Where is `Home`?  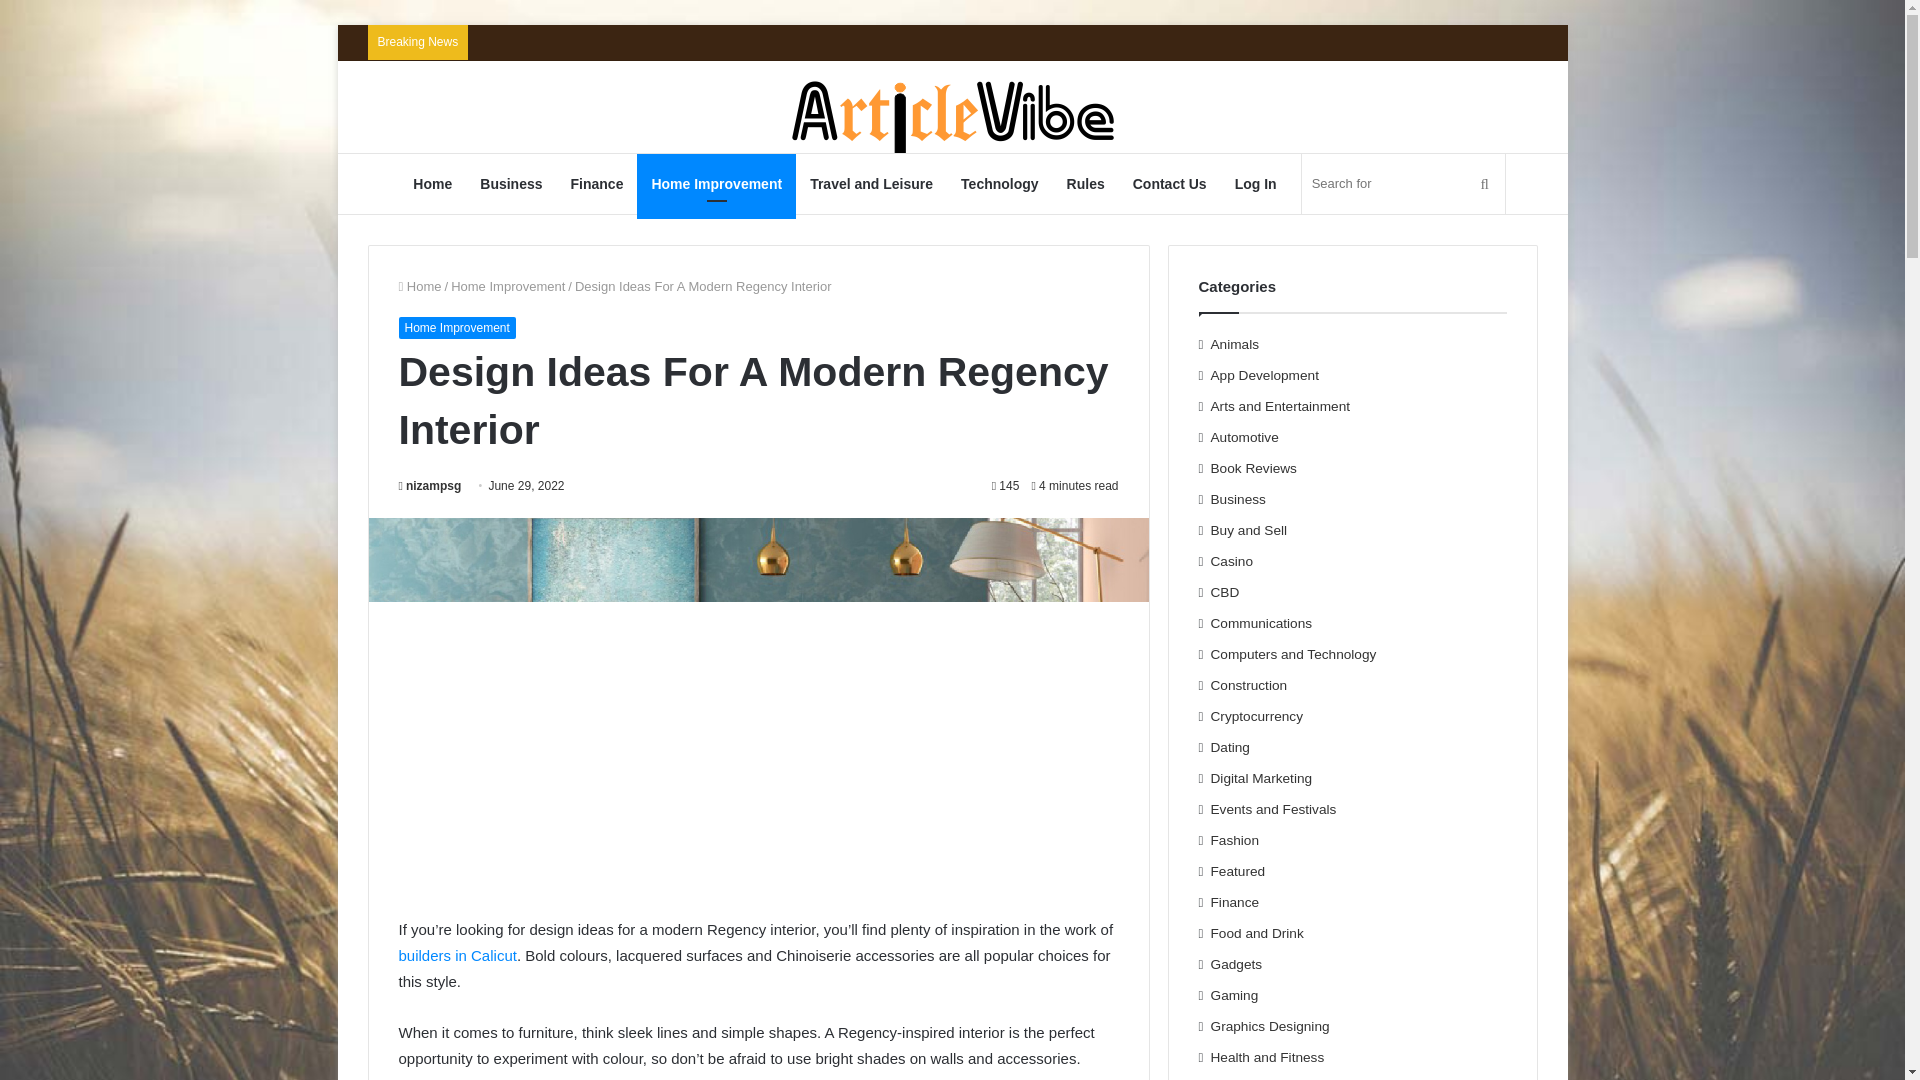
Home is located at coordinates (432, 184).